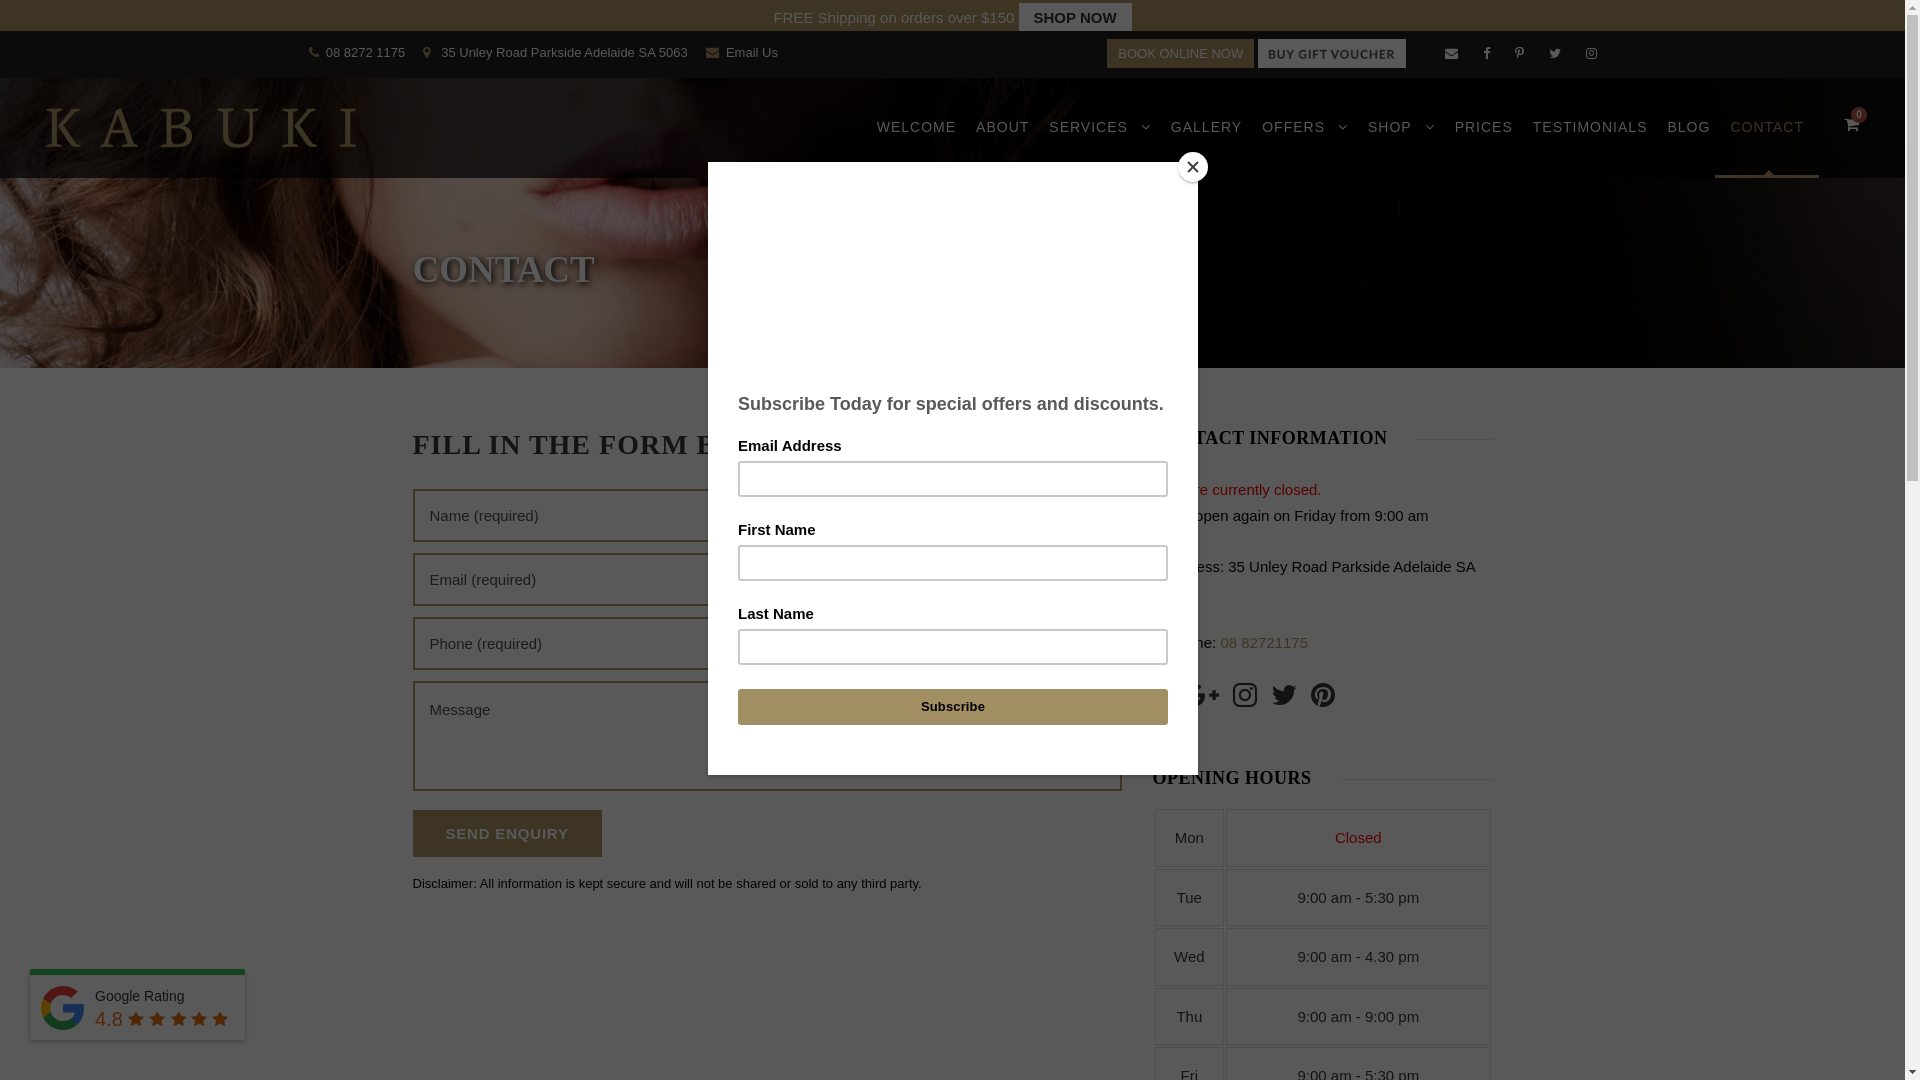 This screenshot has height=1080, width=1920. What do you see at coordinates (1486, 54) in the screenshot?
I see `facebook` at bounding box center [1486, 54].